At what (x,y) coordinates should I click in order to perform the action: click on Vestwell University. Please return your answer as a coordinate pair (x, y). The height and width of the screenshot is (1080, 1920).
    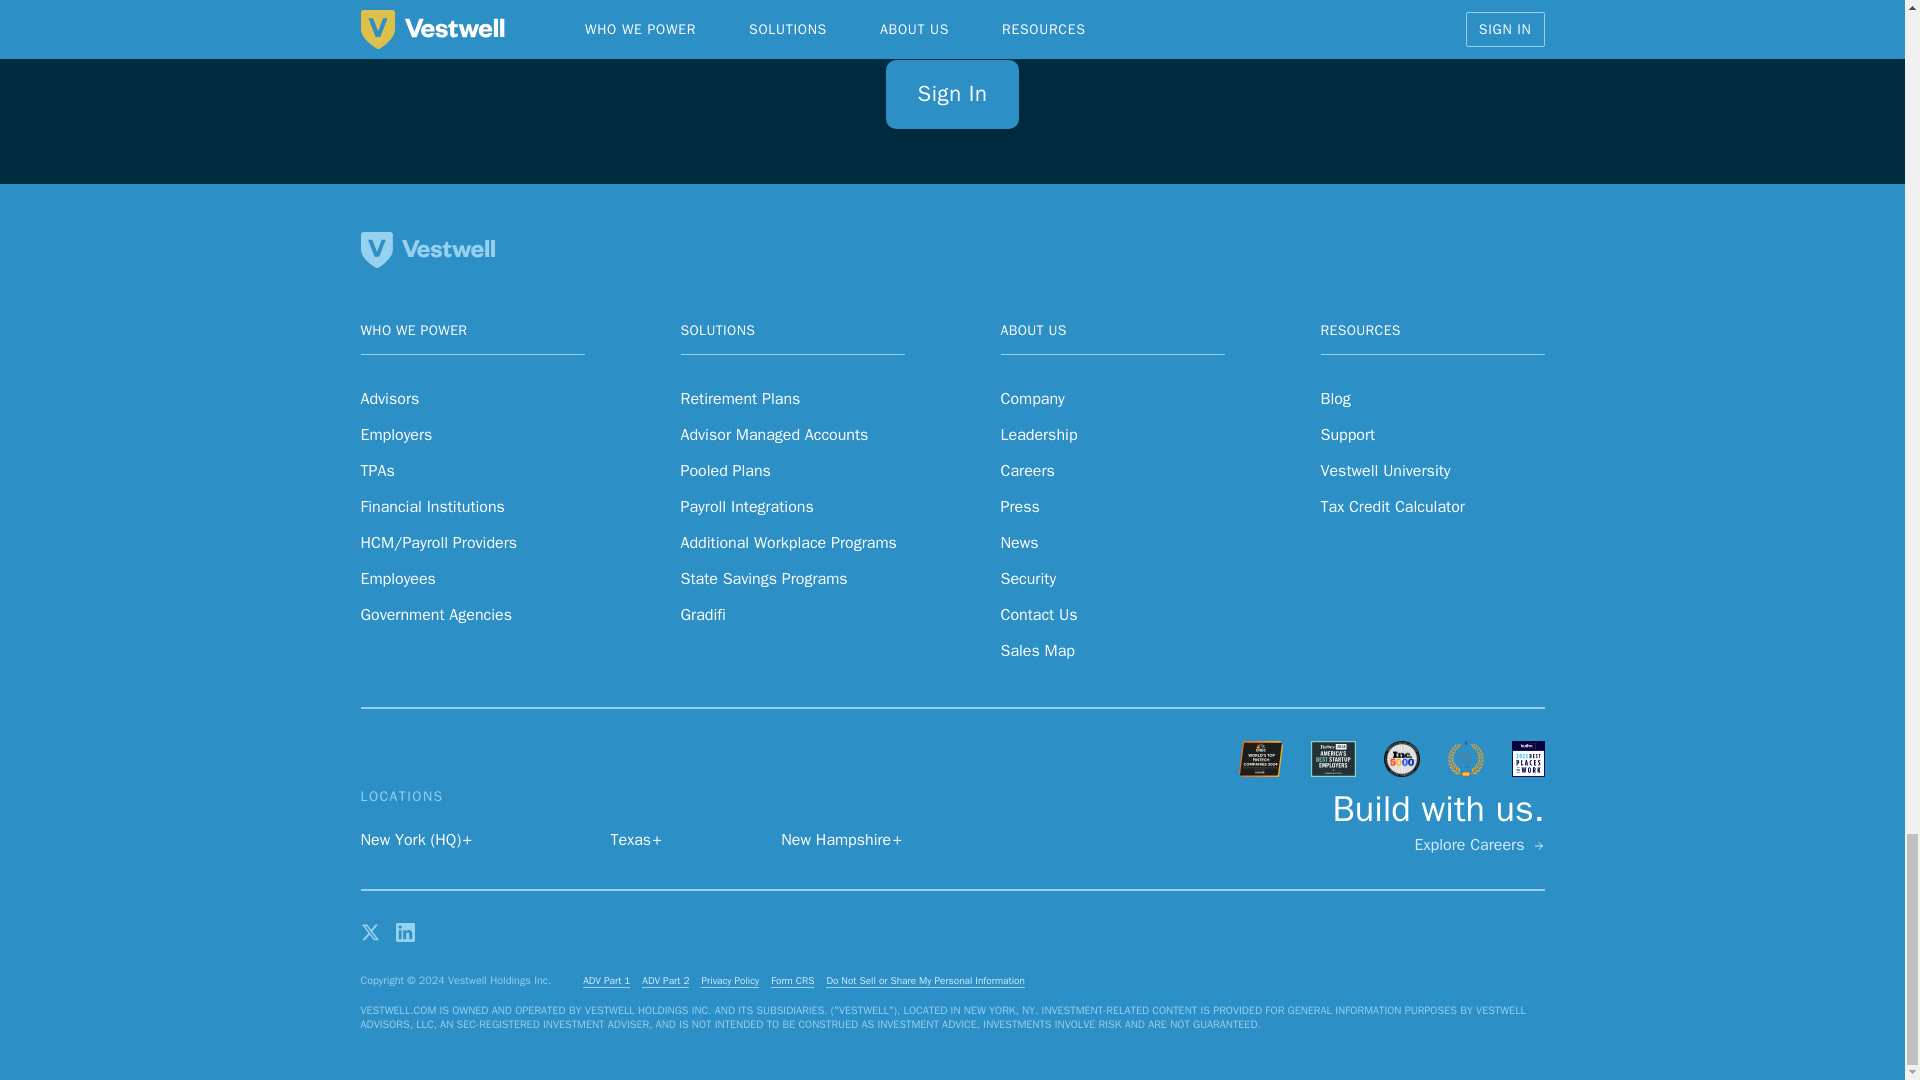
    Looking at the image, I should click on (1384, 470).